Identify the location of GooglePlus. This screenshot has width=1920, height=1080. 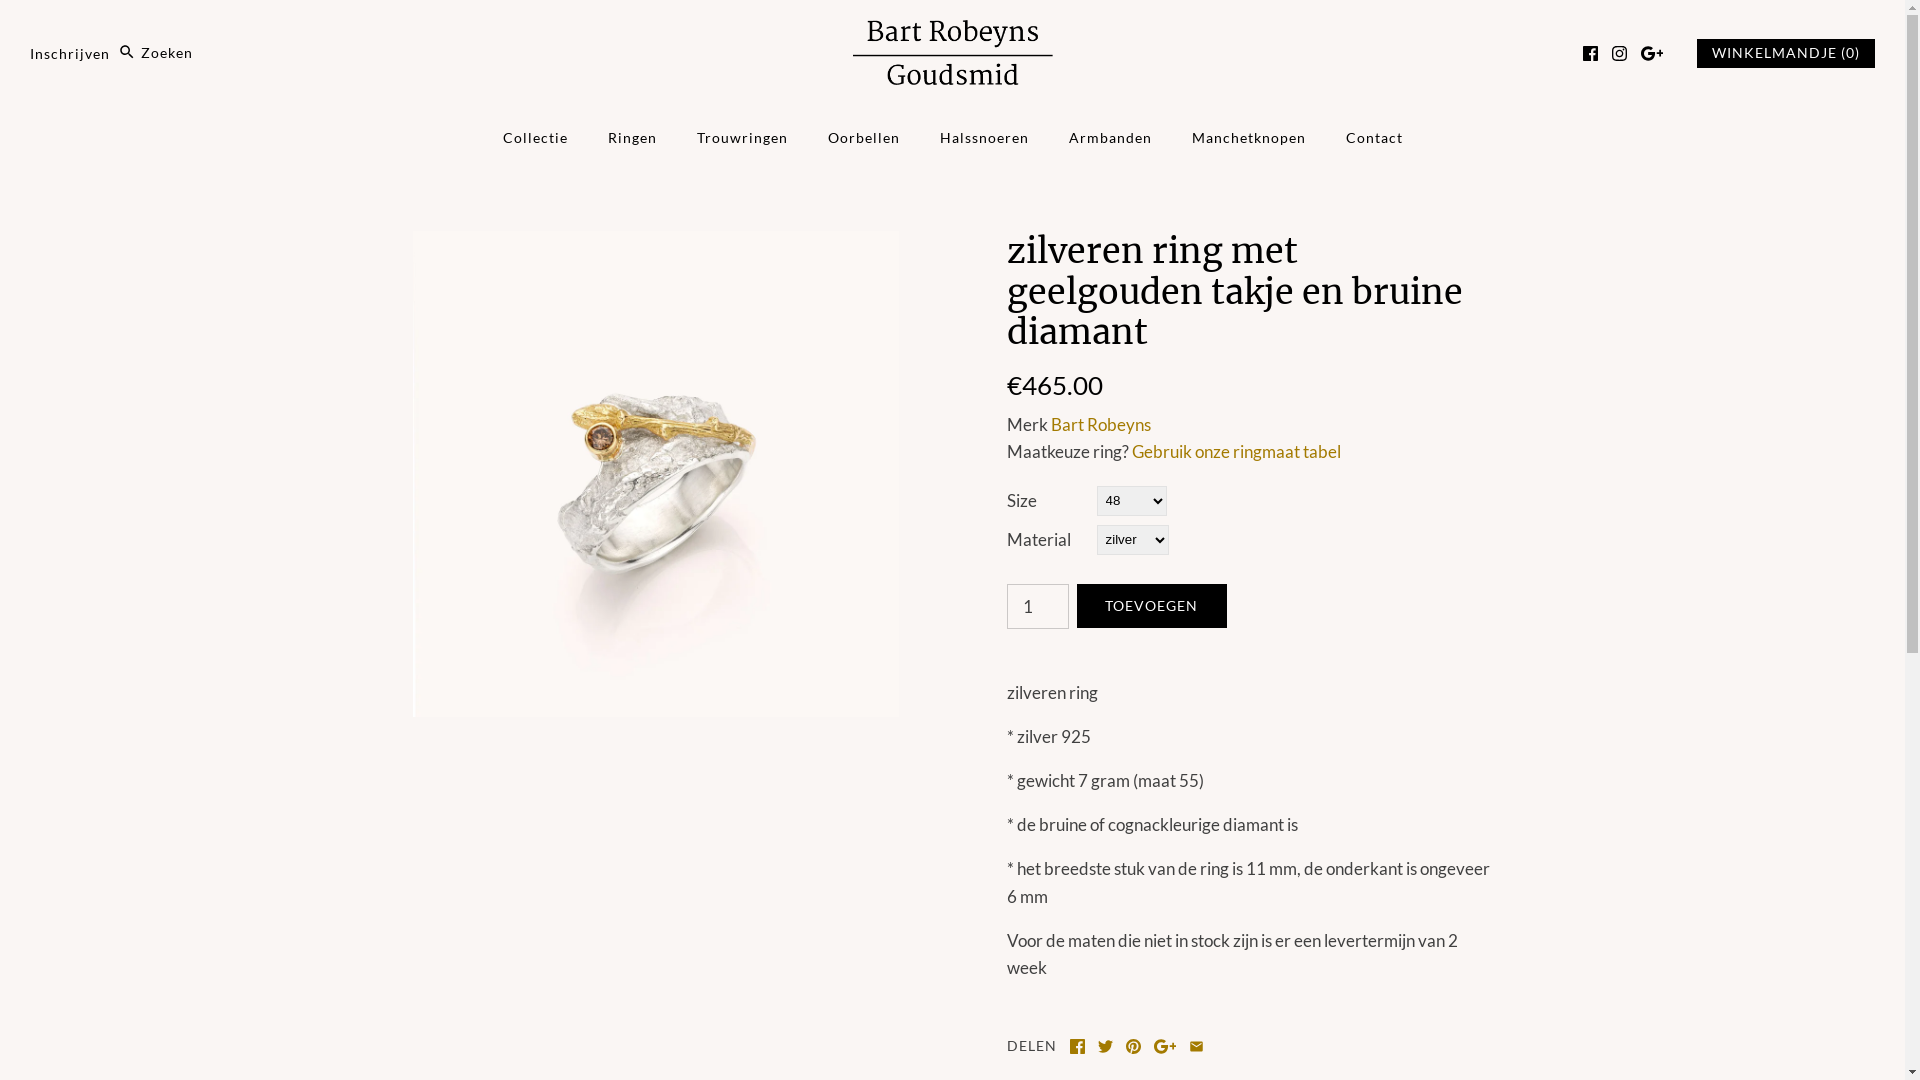
(1166, 1046).